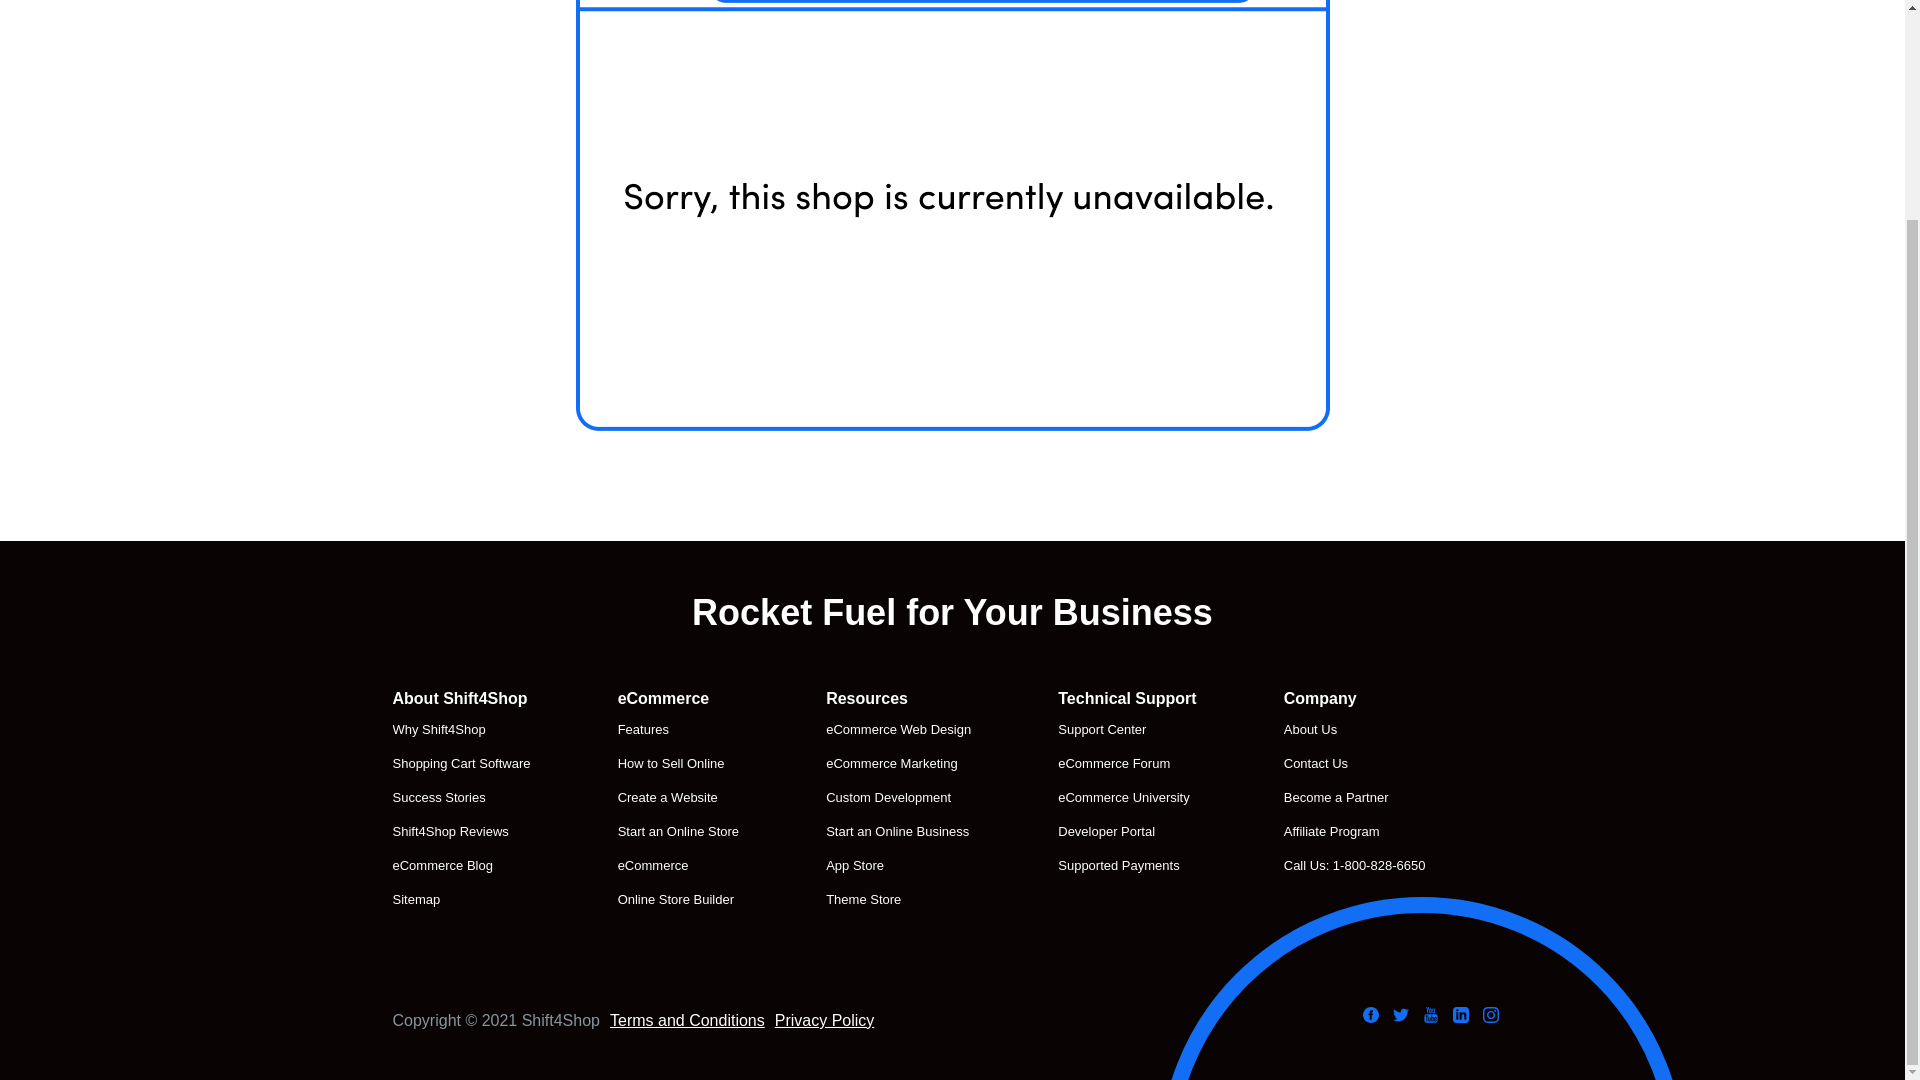  I want to click on Developer Portal, so click(1126, 831).